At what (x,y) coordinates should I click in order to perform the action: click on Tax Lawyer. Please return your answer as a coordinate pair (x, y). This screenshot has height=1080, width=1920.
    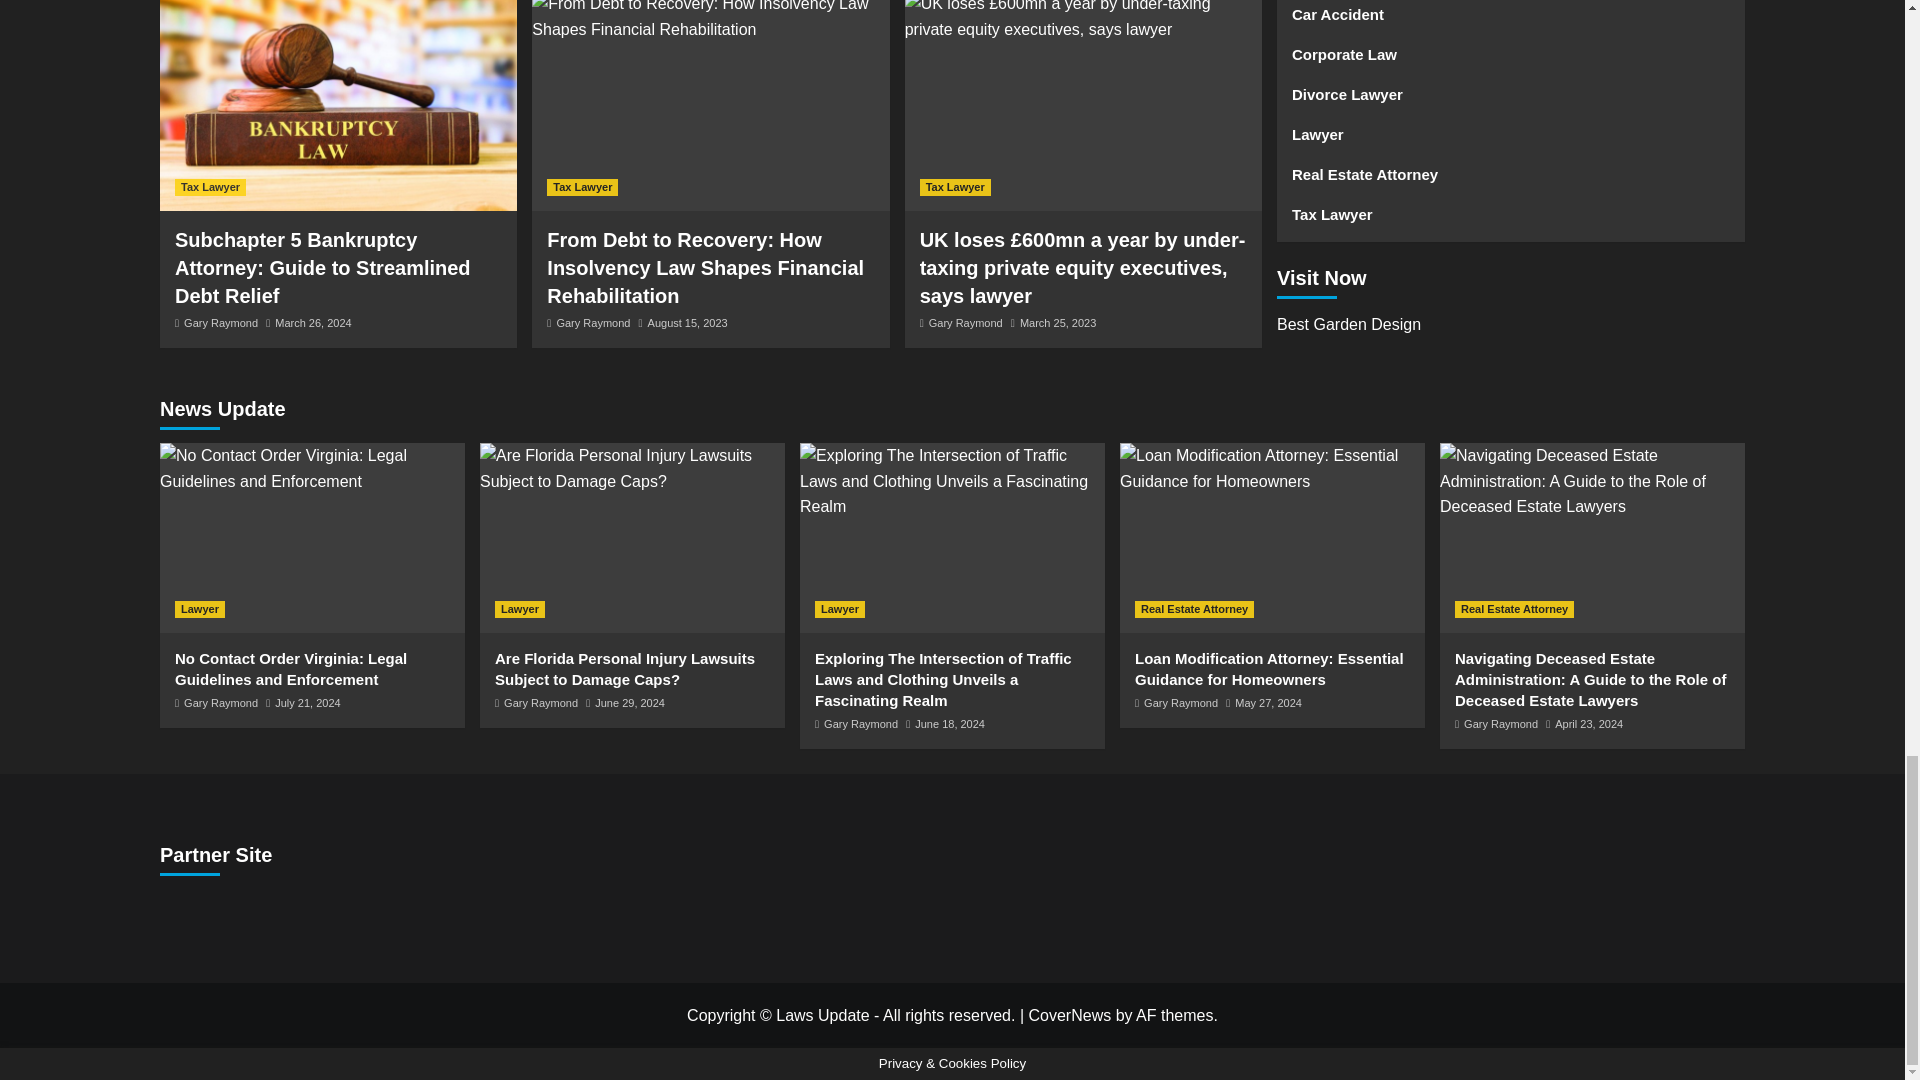
    Looking at the image, I should click on (582, 187).